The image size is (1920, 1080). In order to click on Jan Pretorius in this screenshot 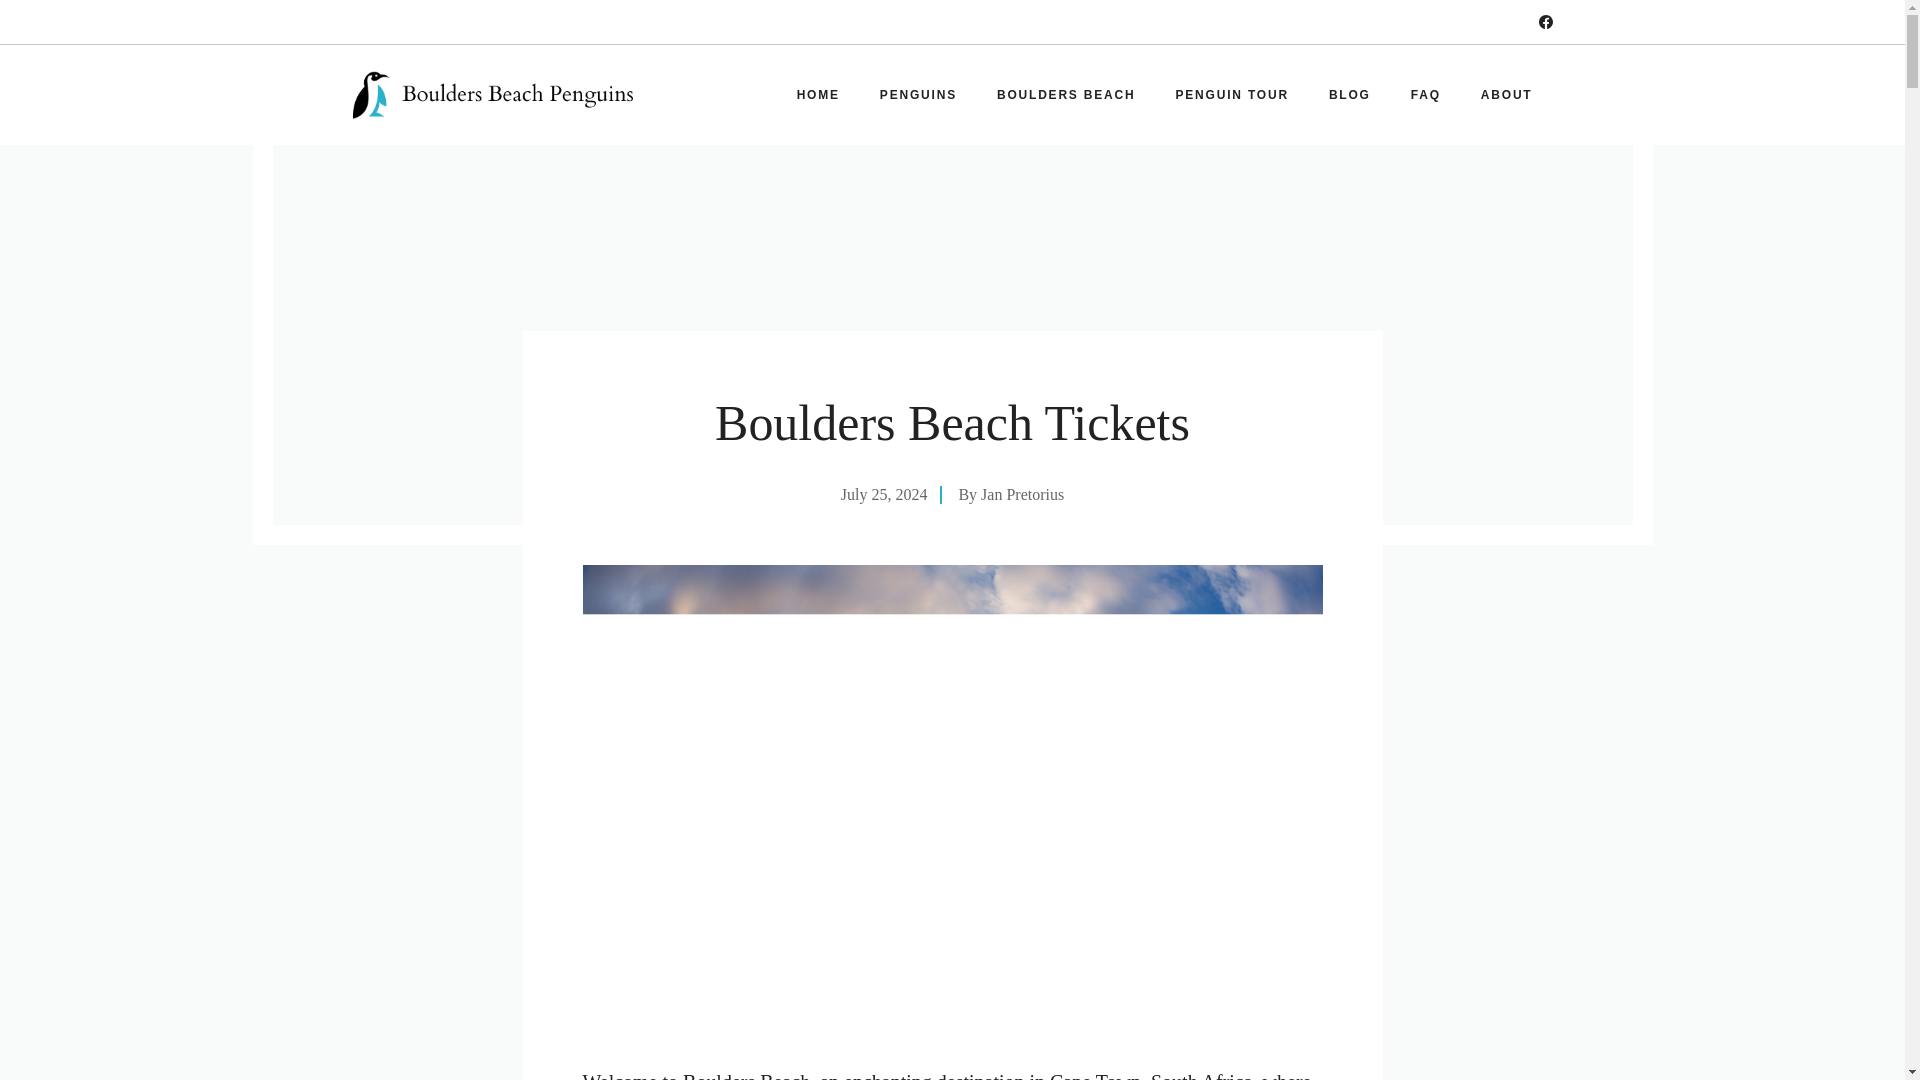, I will do `click(1022, 494)`.